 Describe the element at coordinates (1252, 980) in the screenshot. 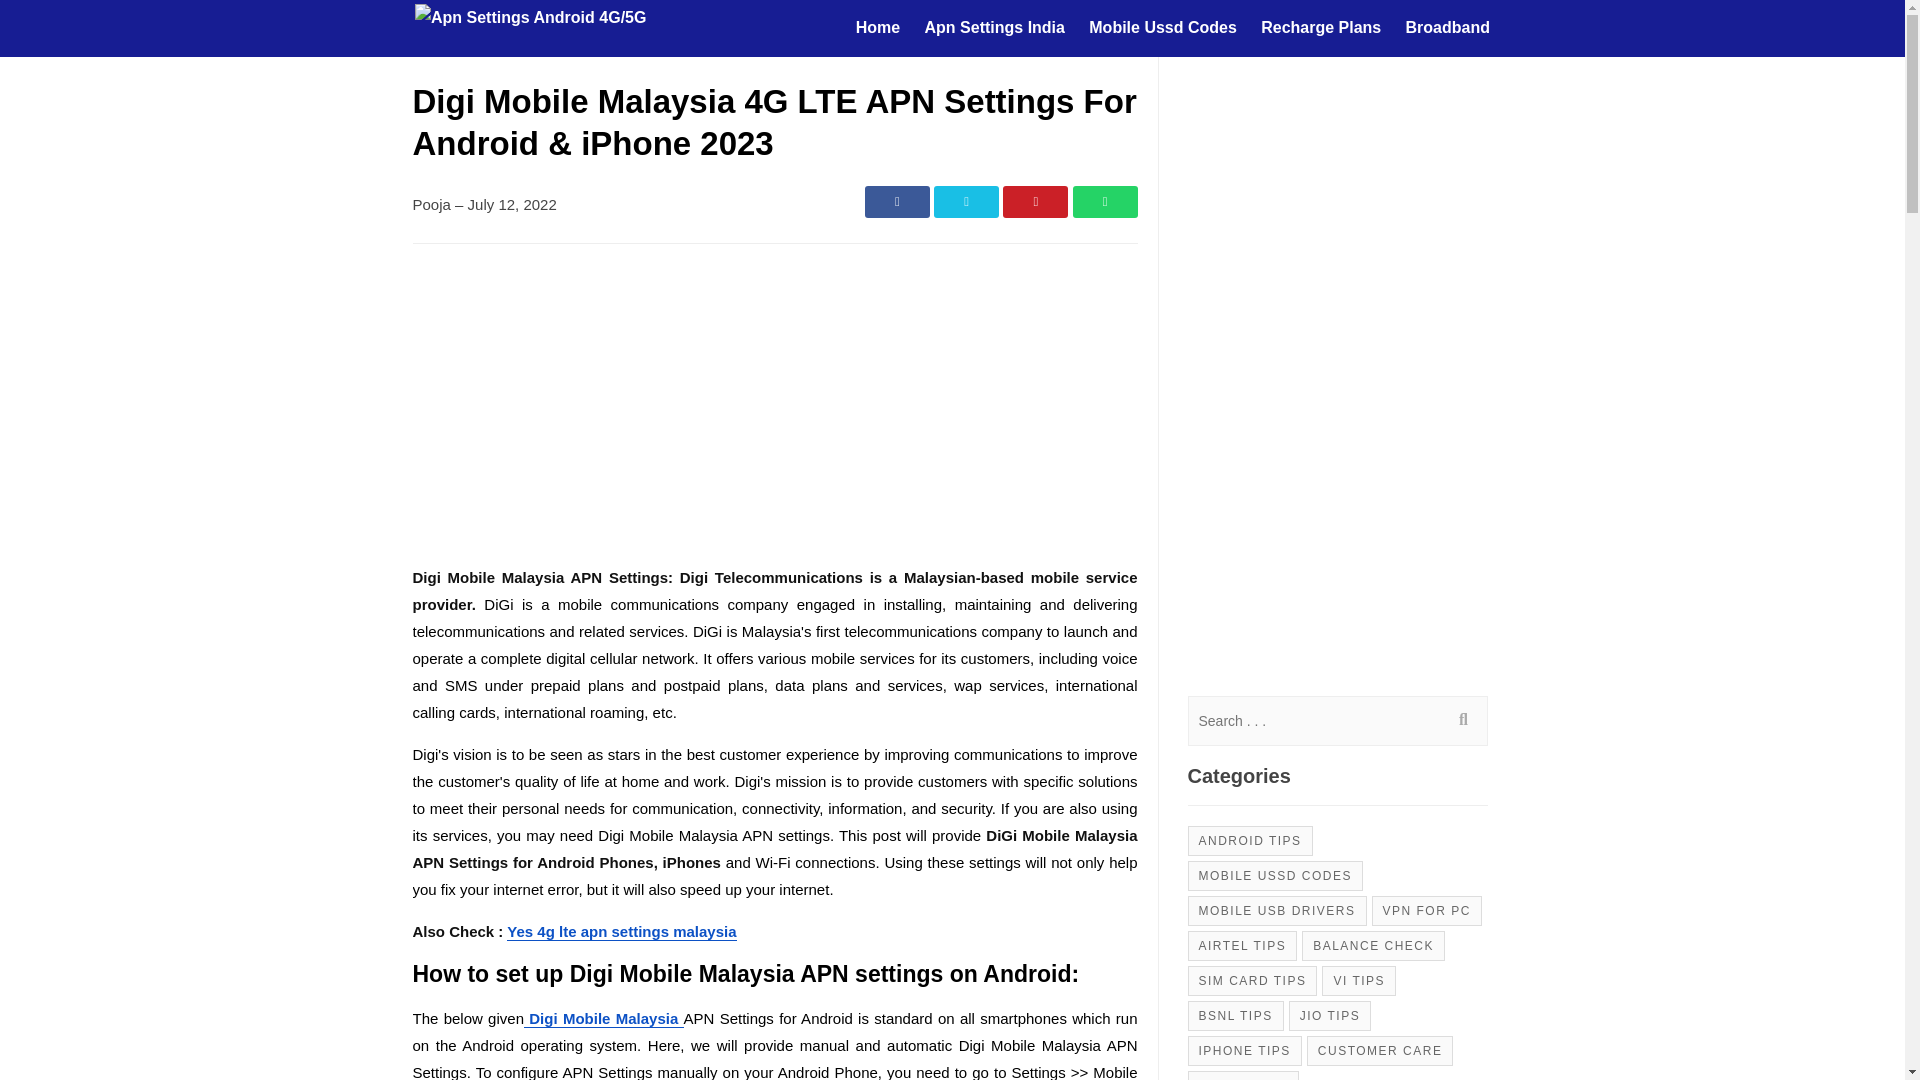

I see `SIM CARD TIPS` at that location.